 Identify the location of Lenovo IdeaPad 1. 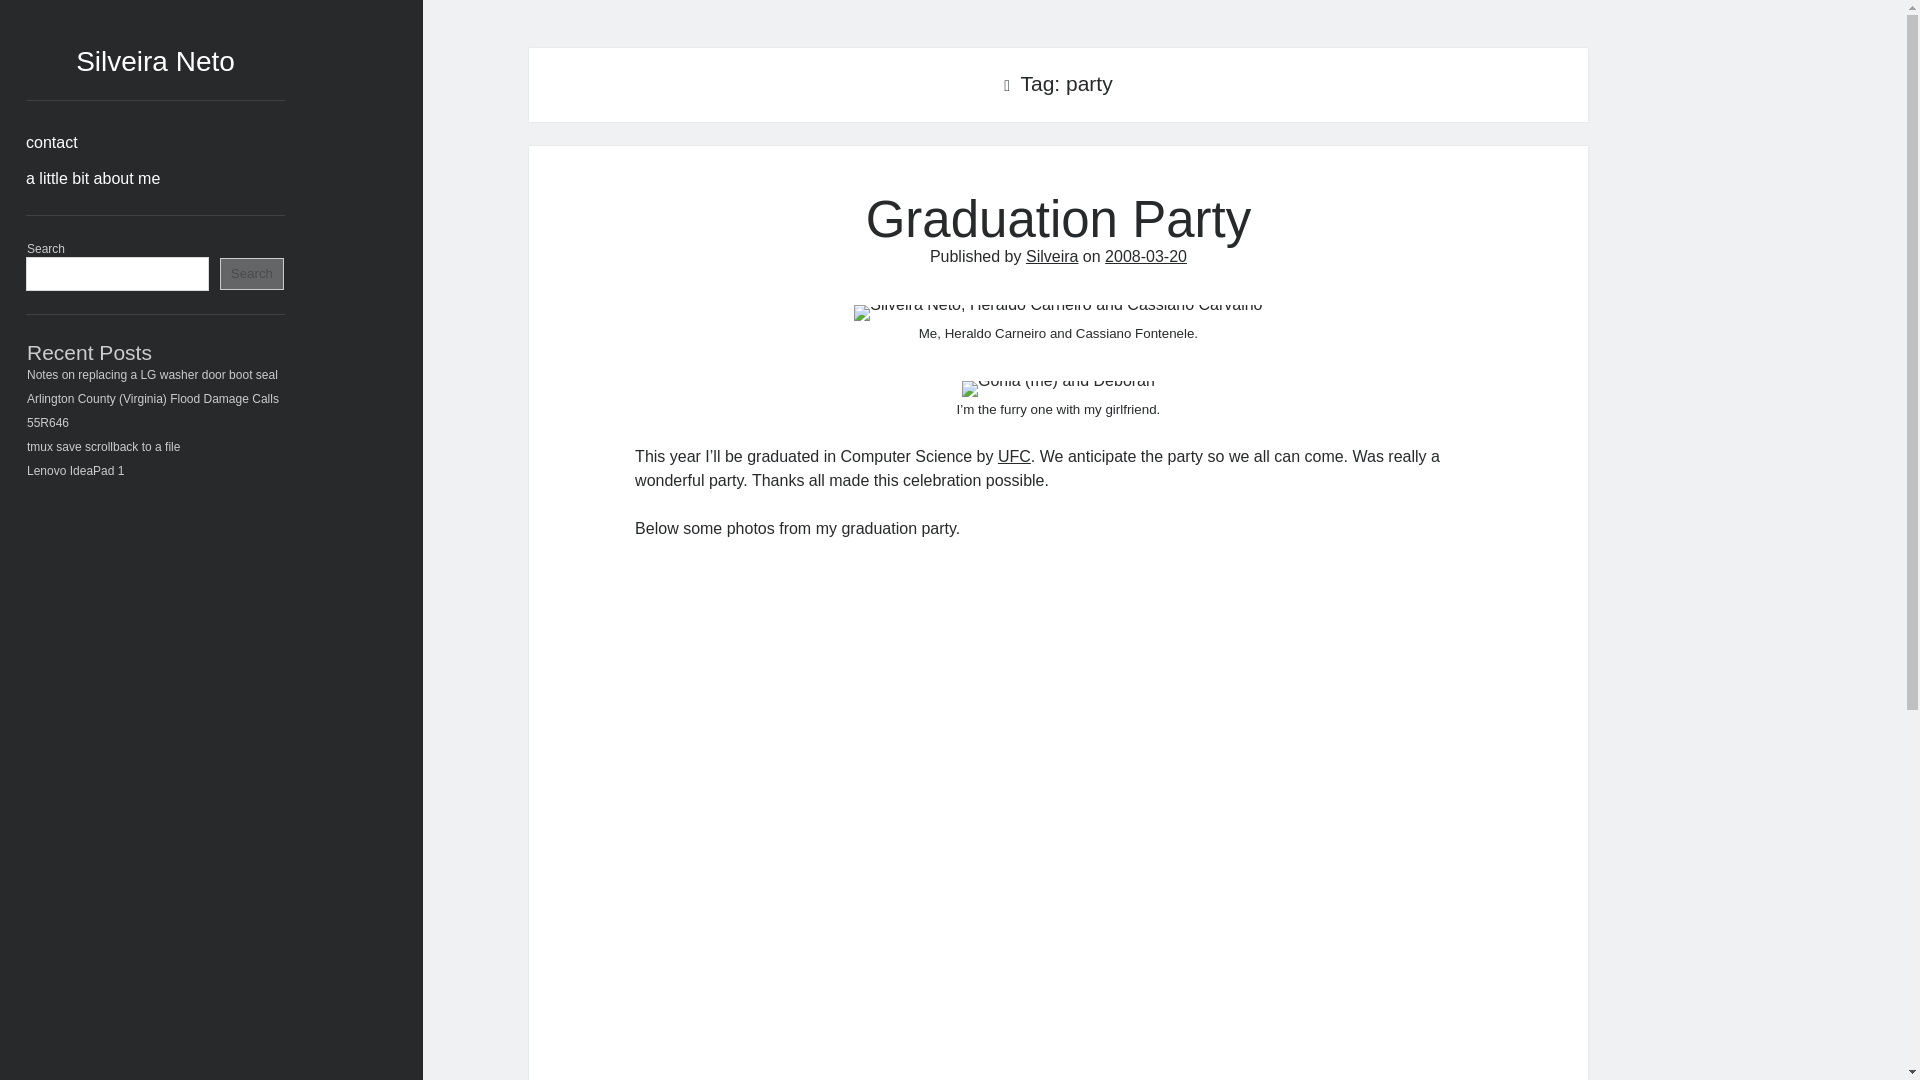
(75, 471).